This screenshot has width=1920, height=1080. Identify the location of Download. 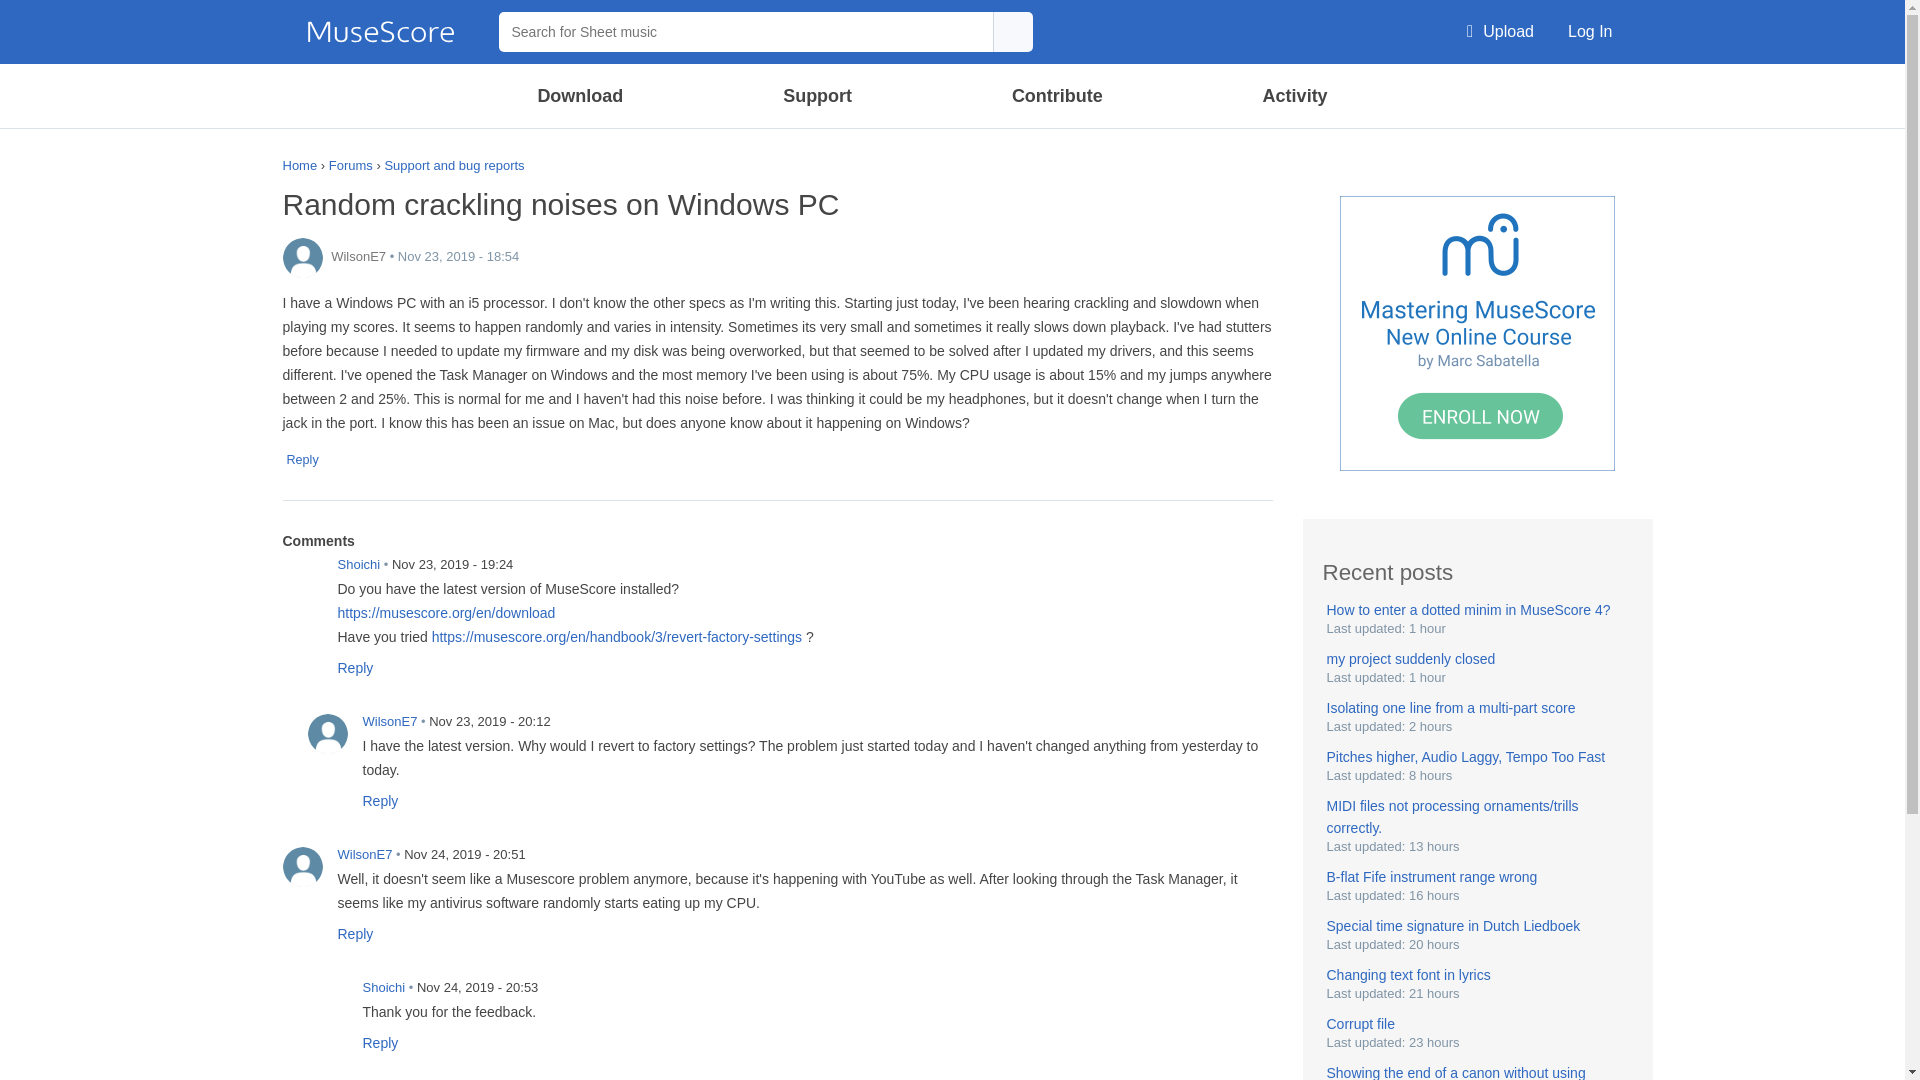
(581, 96).